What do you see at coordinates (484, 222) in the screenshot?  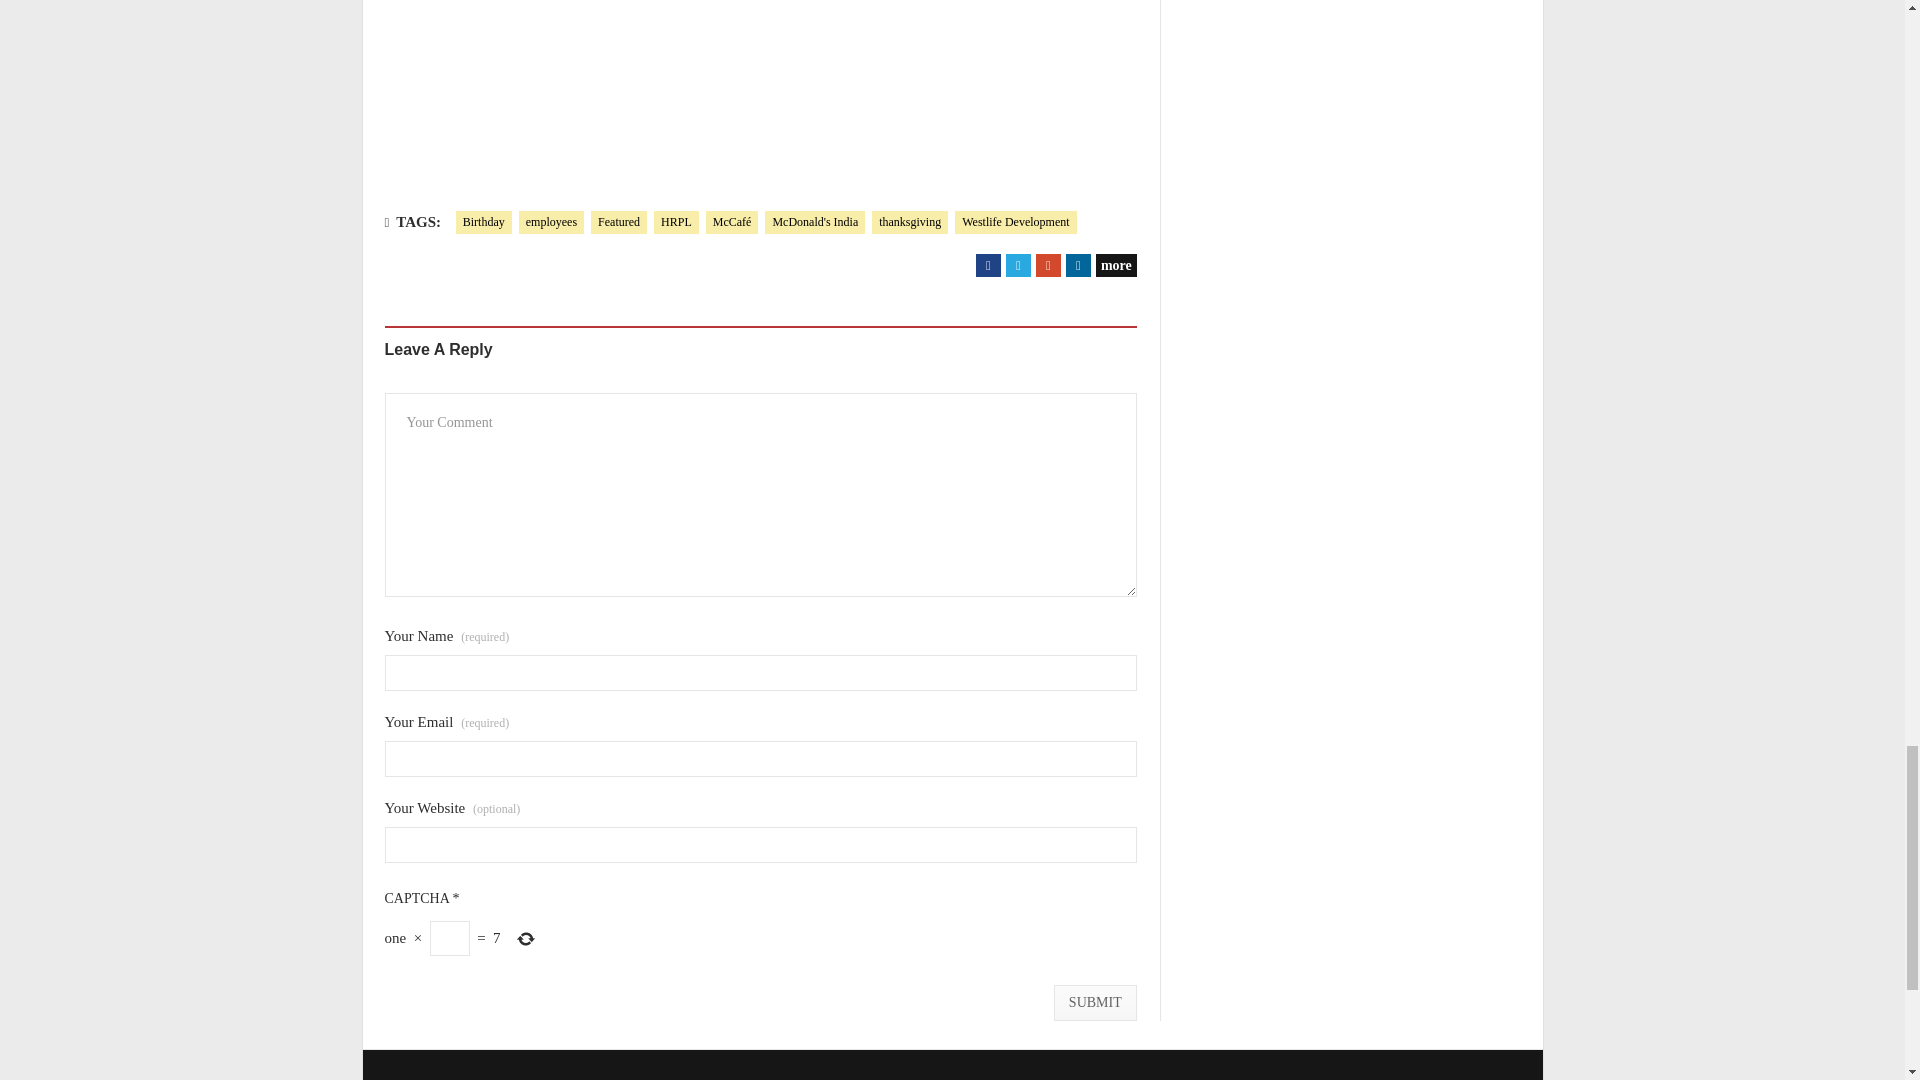 I see `Birthday` at bounding box center [484, 222].